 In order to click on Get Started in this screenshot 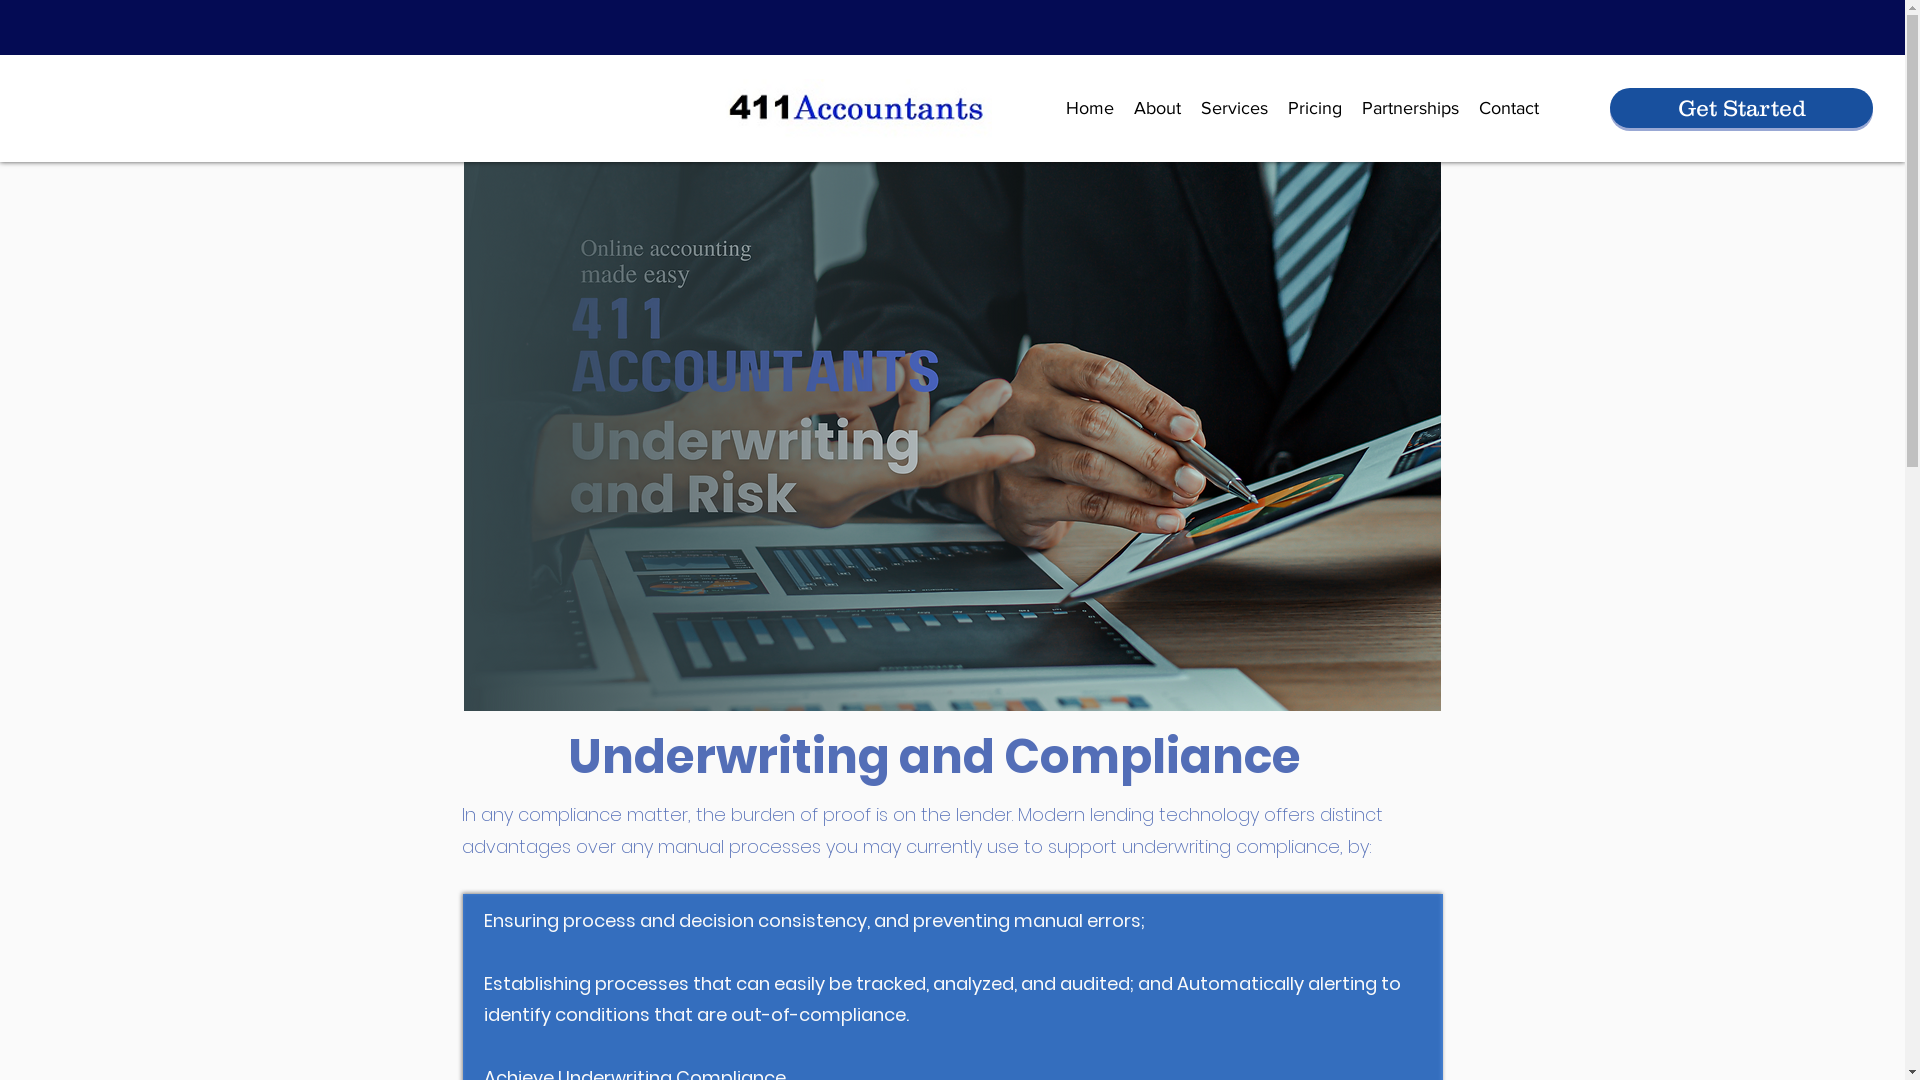, I will do `click(1742, 108)`.